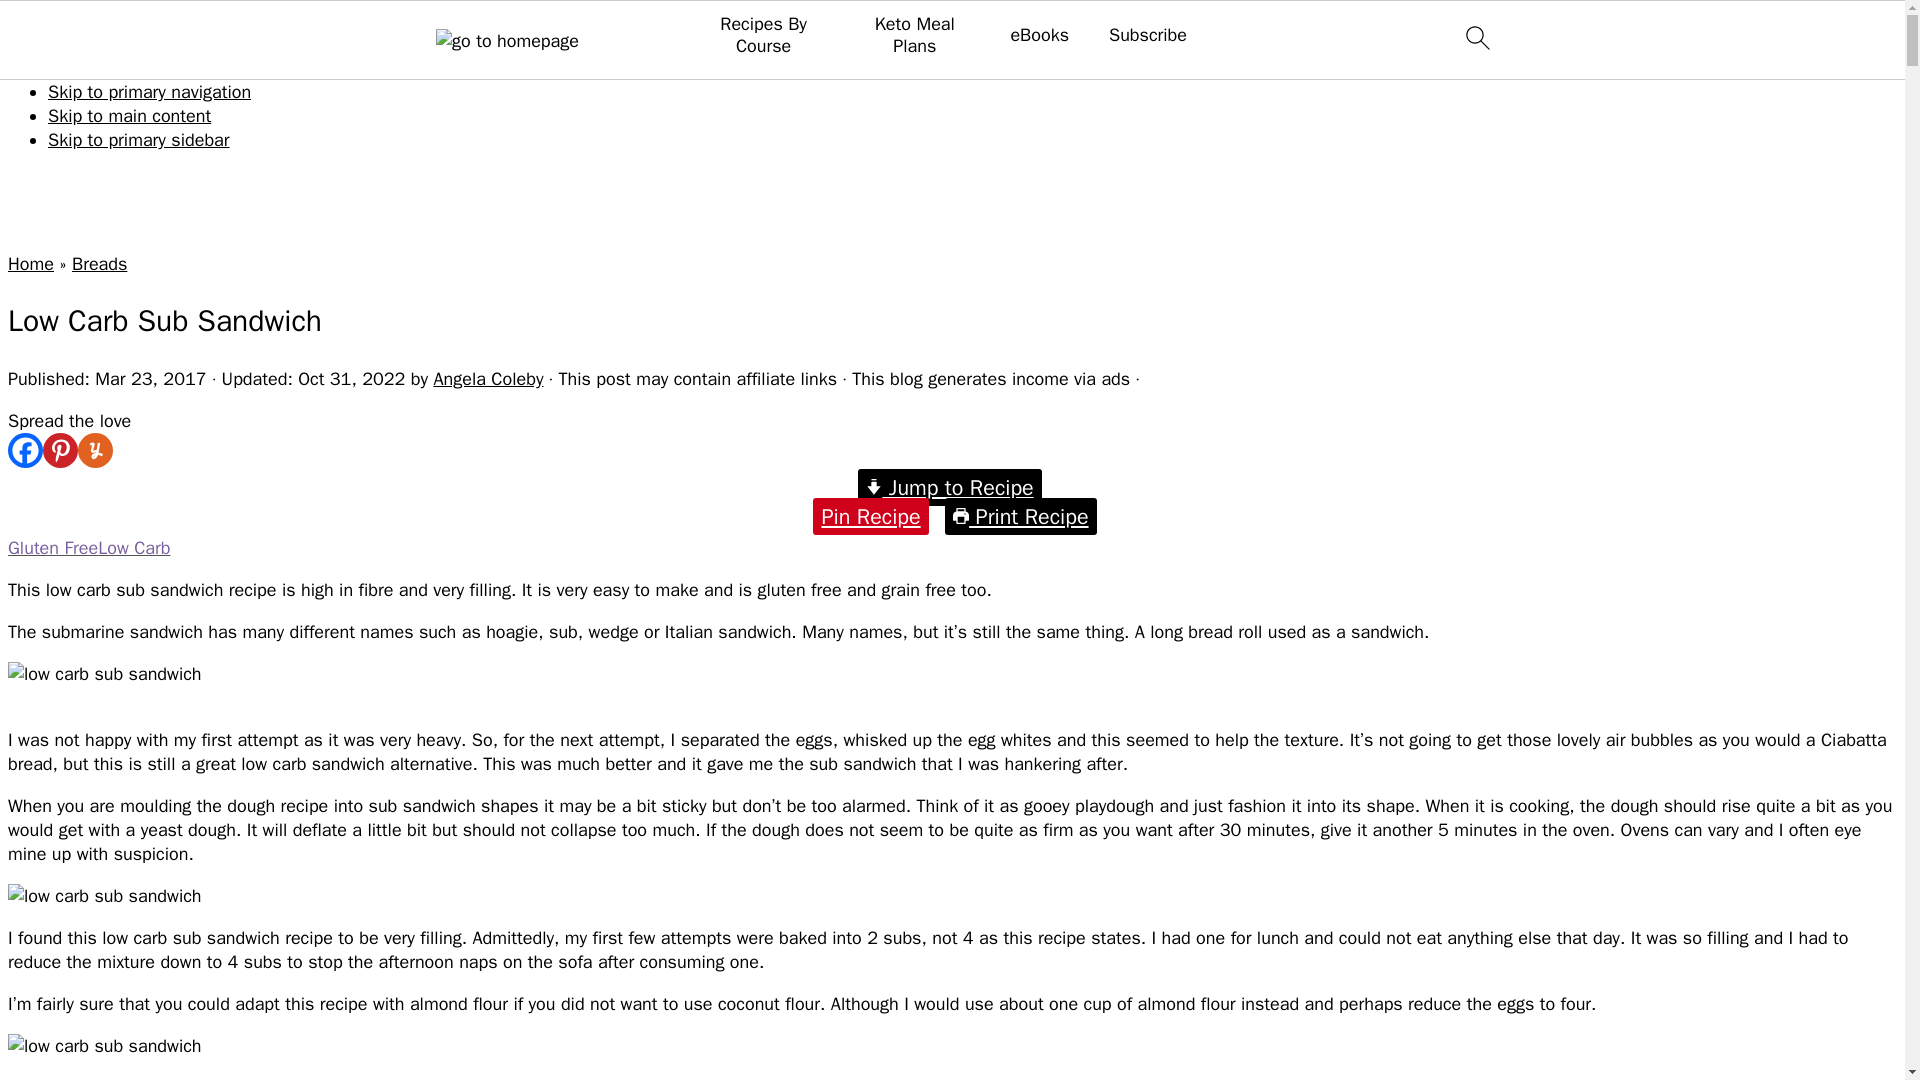 The image size is (1920, 1080). Describe the element at coordinates (96, 450) in the screenshot. I see `Yummly` at that location.